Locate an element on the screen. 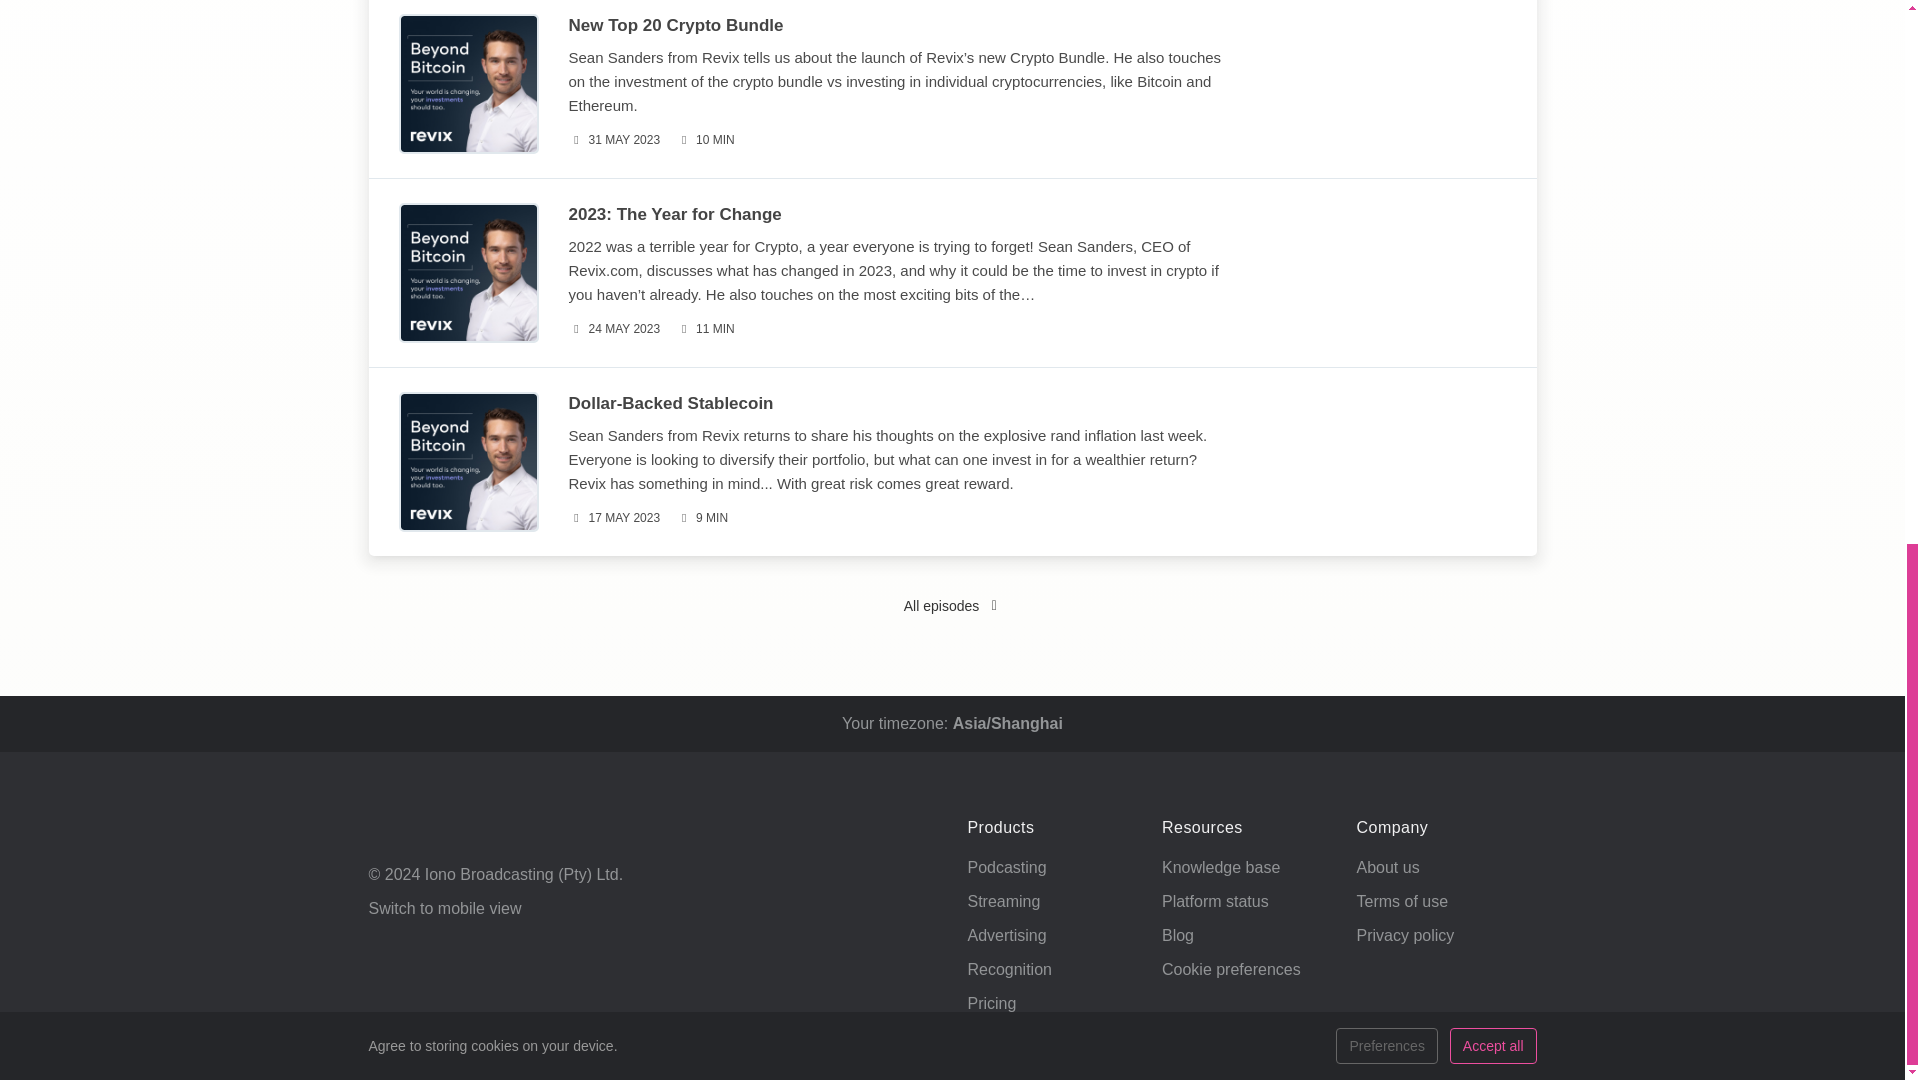  Duration is located at coordinates (705, 329).